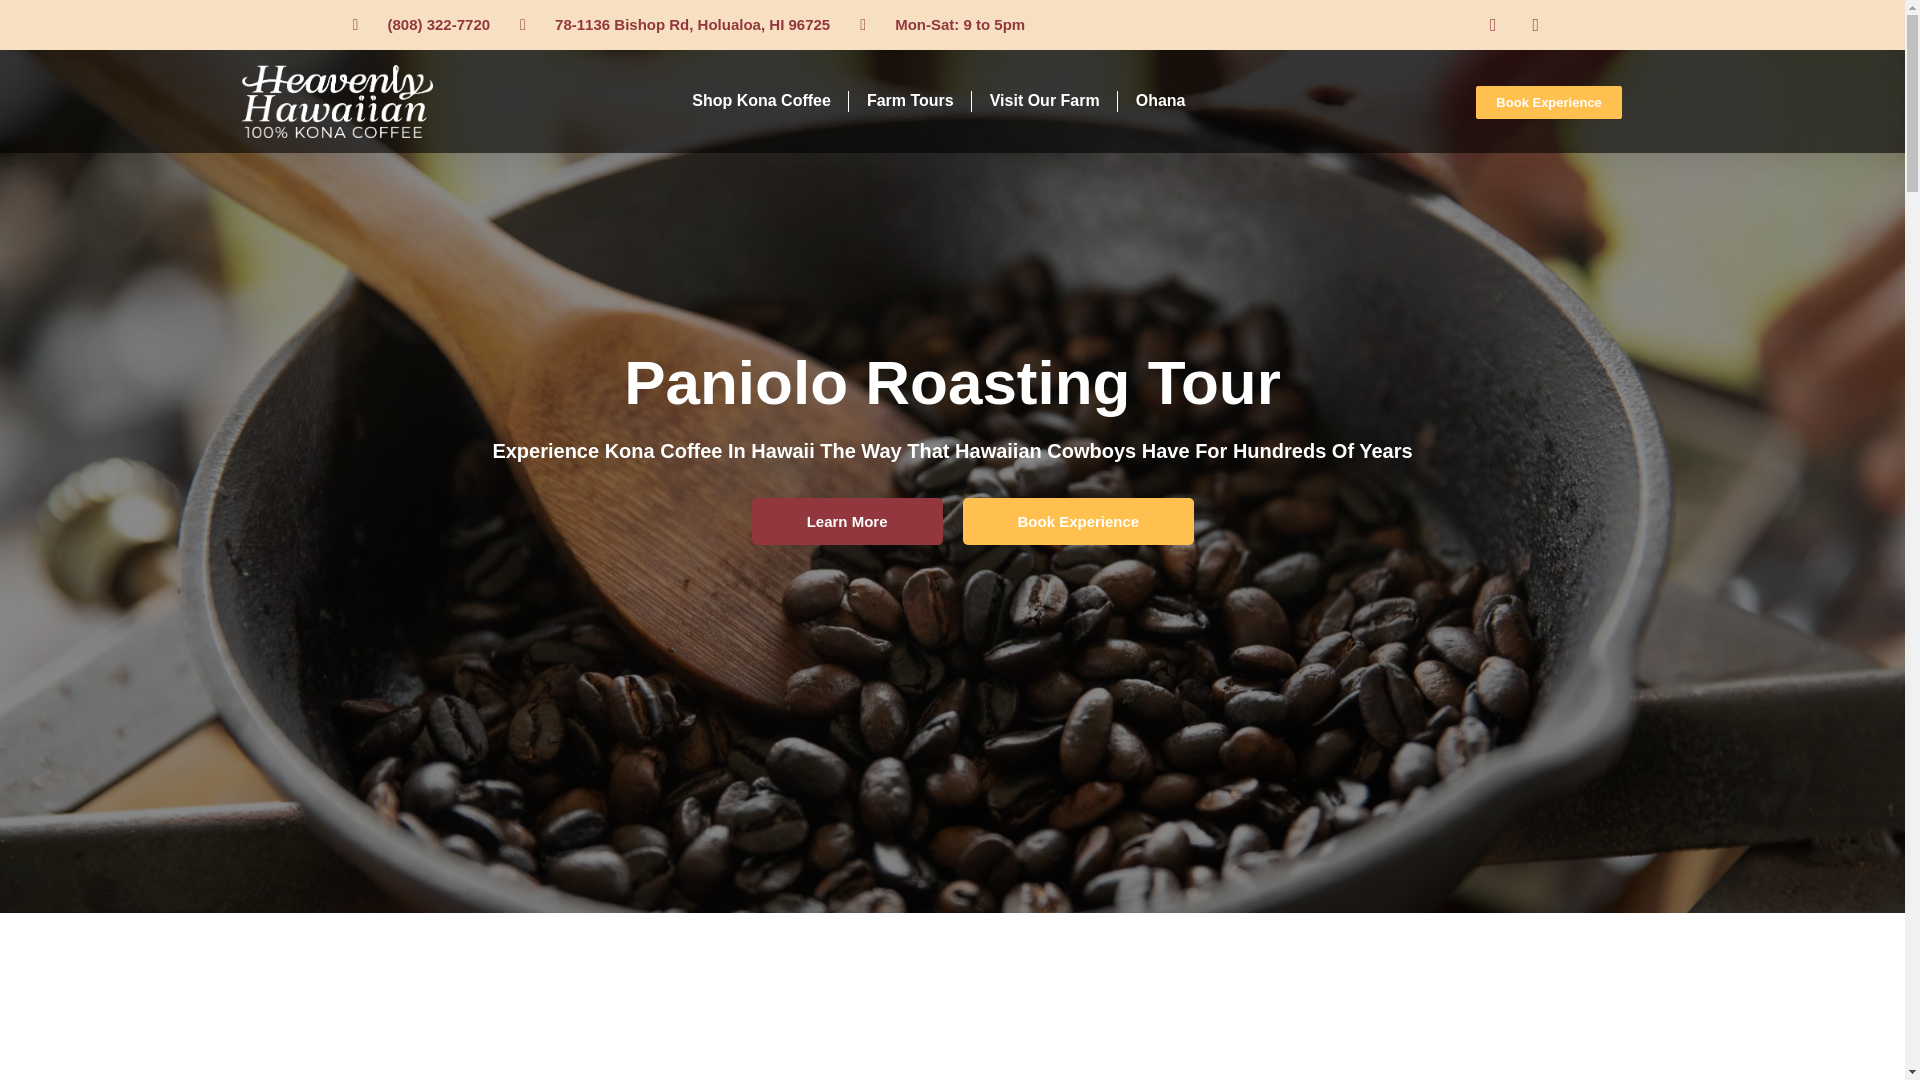 Image resolution: width=1920 pixels, height=1080 pixels. Describe the element at coordinates (910, 100) in the screenshot. I see `Farm Tours` at that location.